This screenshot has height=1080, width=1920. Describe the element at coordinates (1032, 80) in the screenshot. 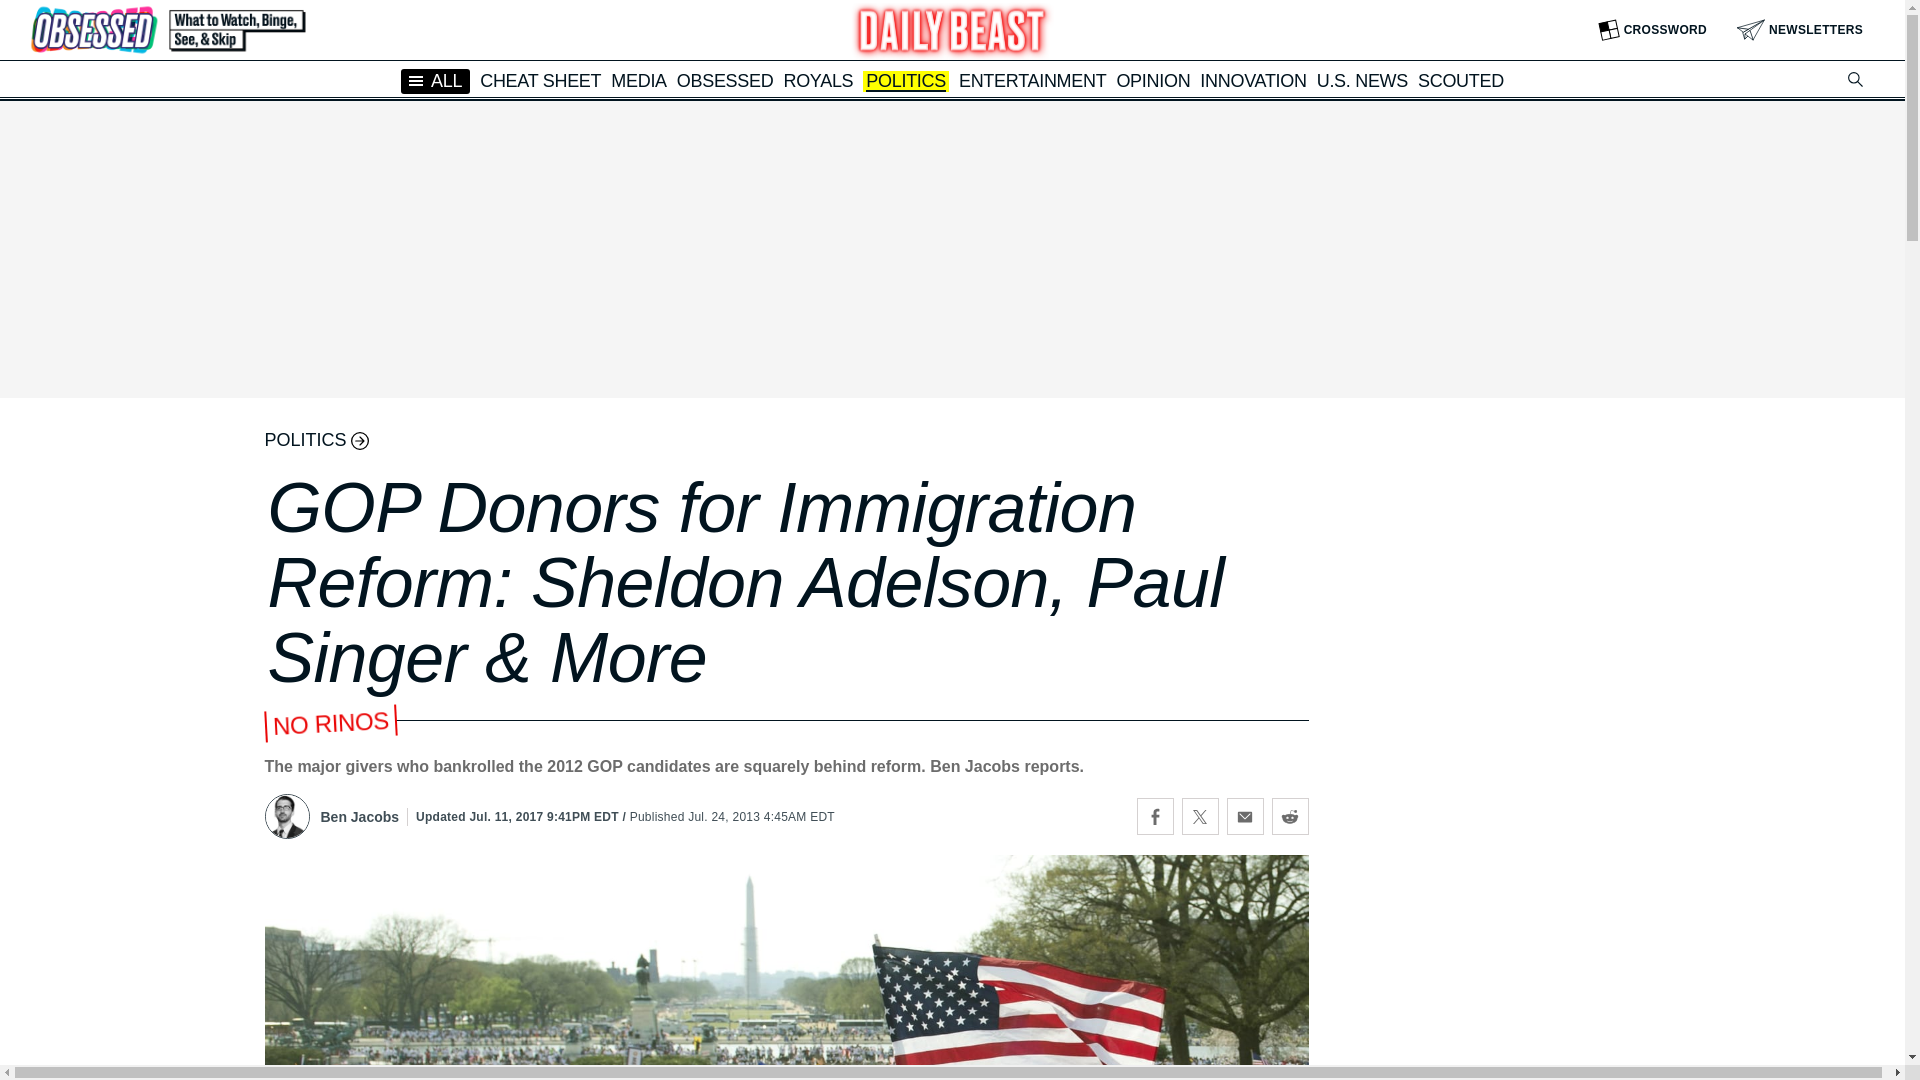

I see `ENTERTAINMENT` at that location.